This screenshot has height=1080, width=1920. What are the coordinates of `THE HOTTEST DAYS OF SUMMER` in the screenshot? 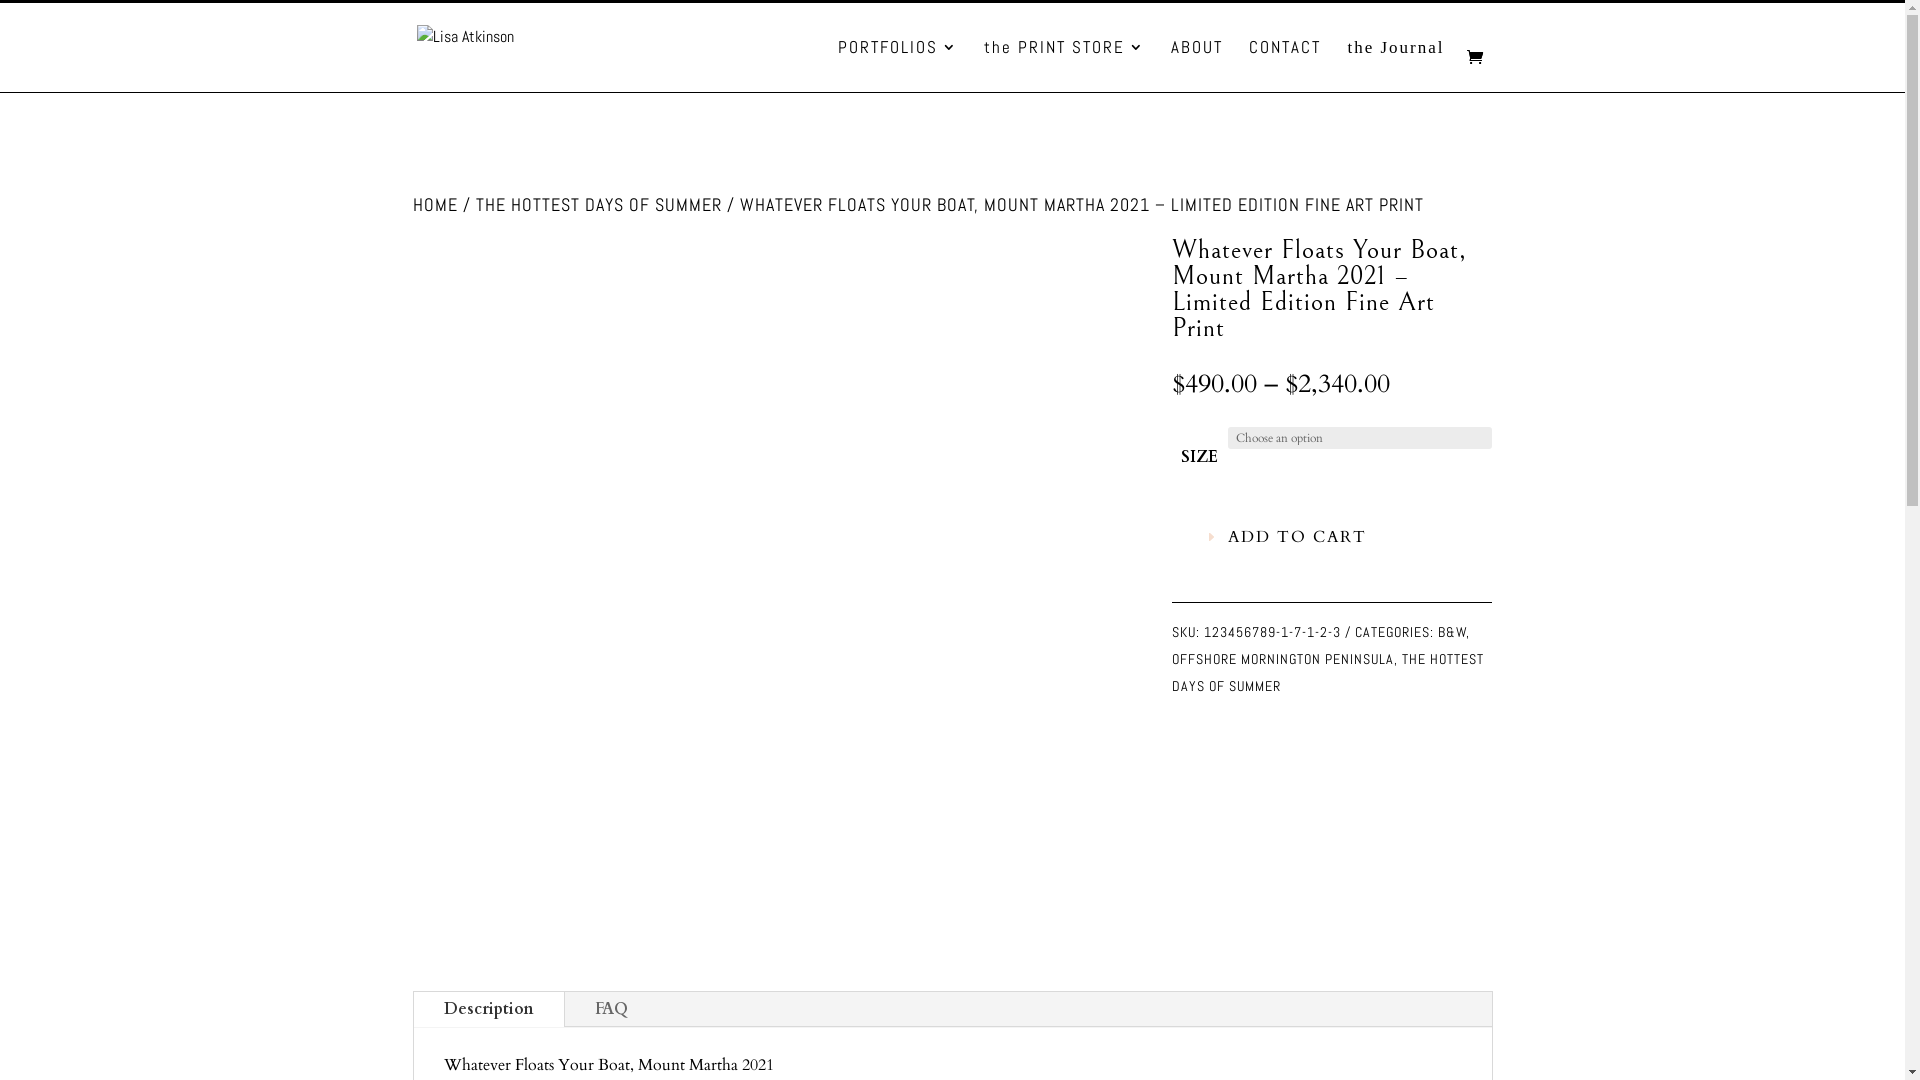 It's located at (1328, 672).